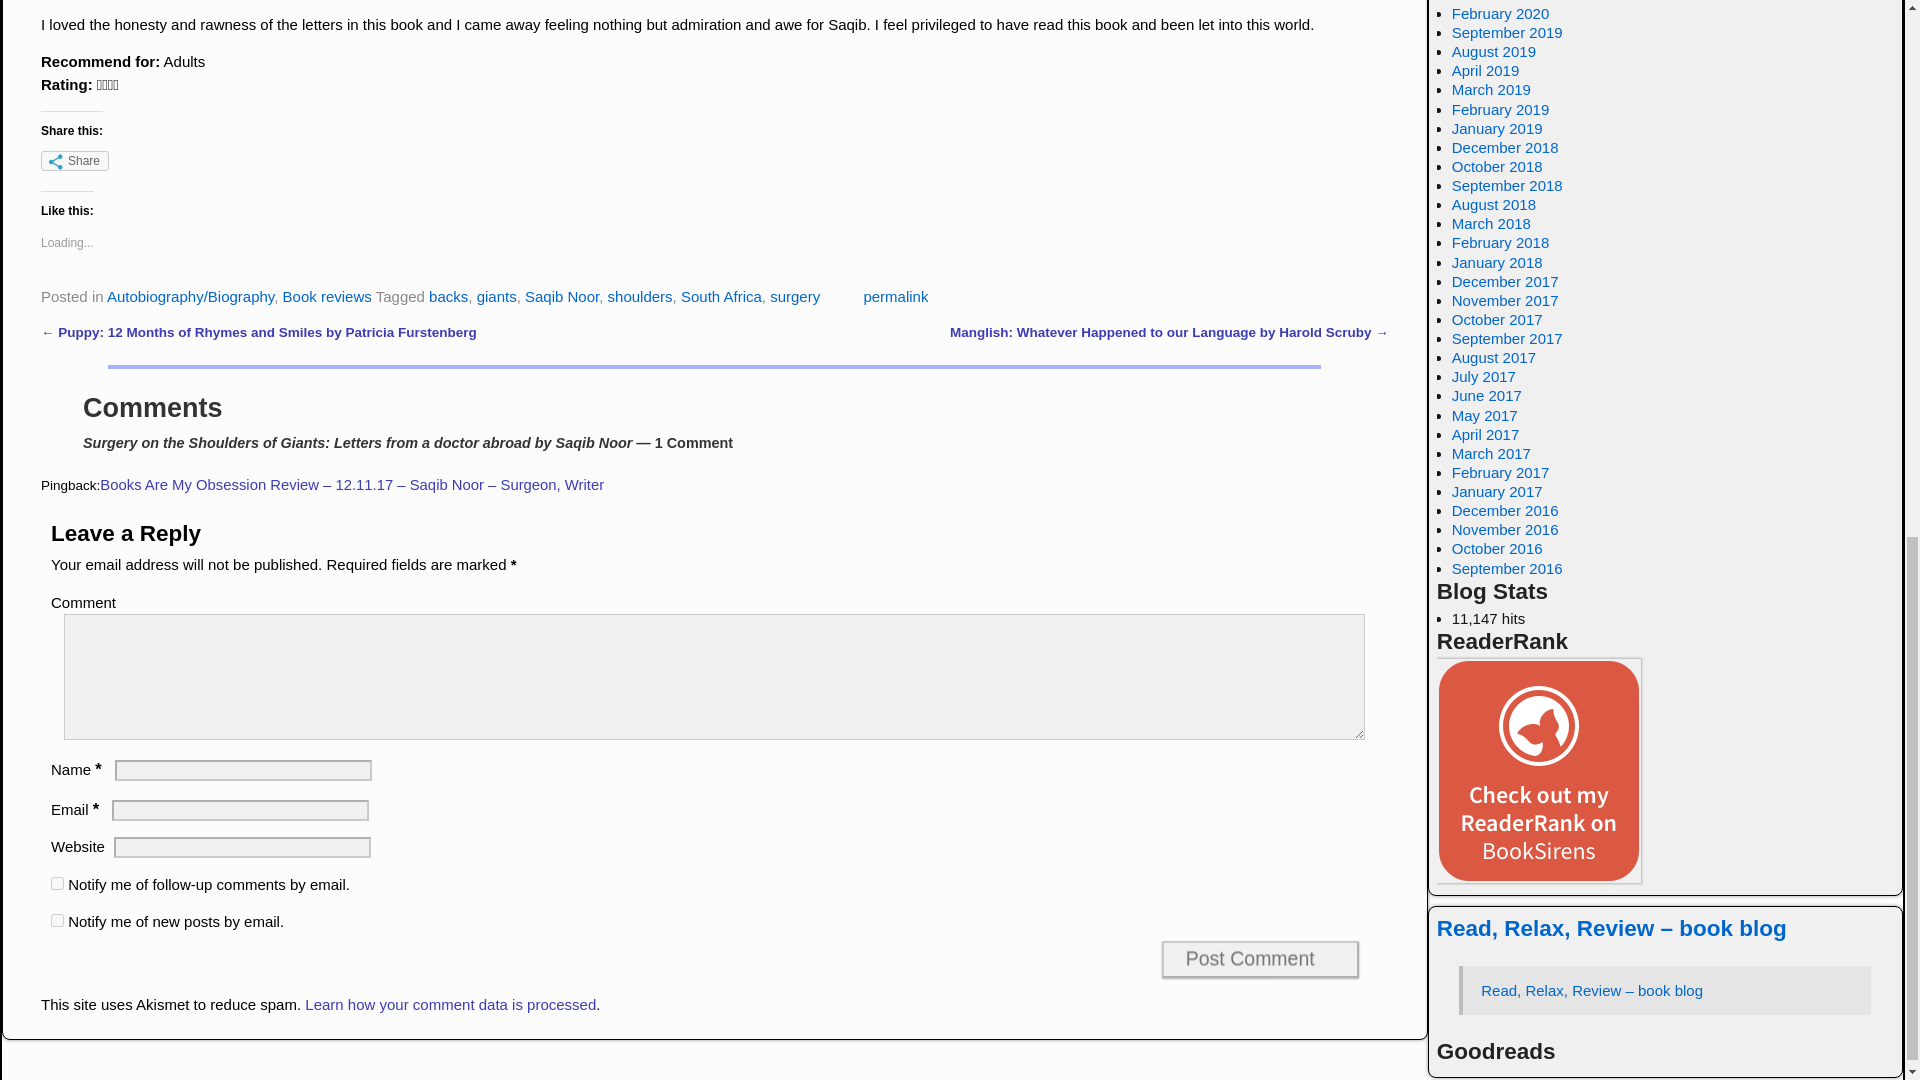 The width and height of the screenshot is (1920, 1080). Describe the element at coordinates (496, 296) in the screenshot. I see `giants` at that location.